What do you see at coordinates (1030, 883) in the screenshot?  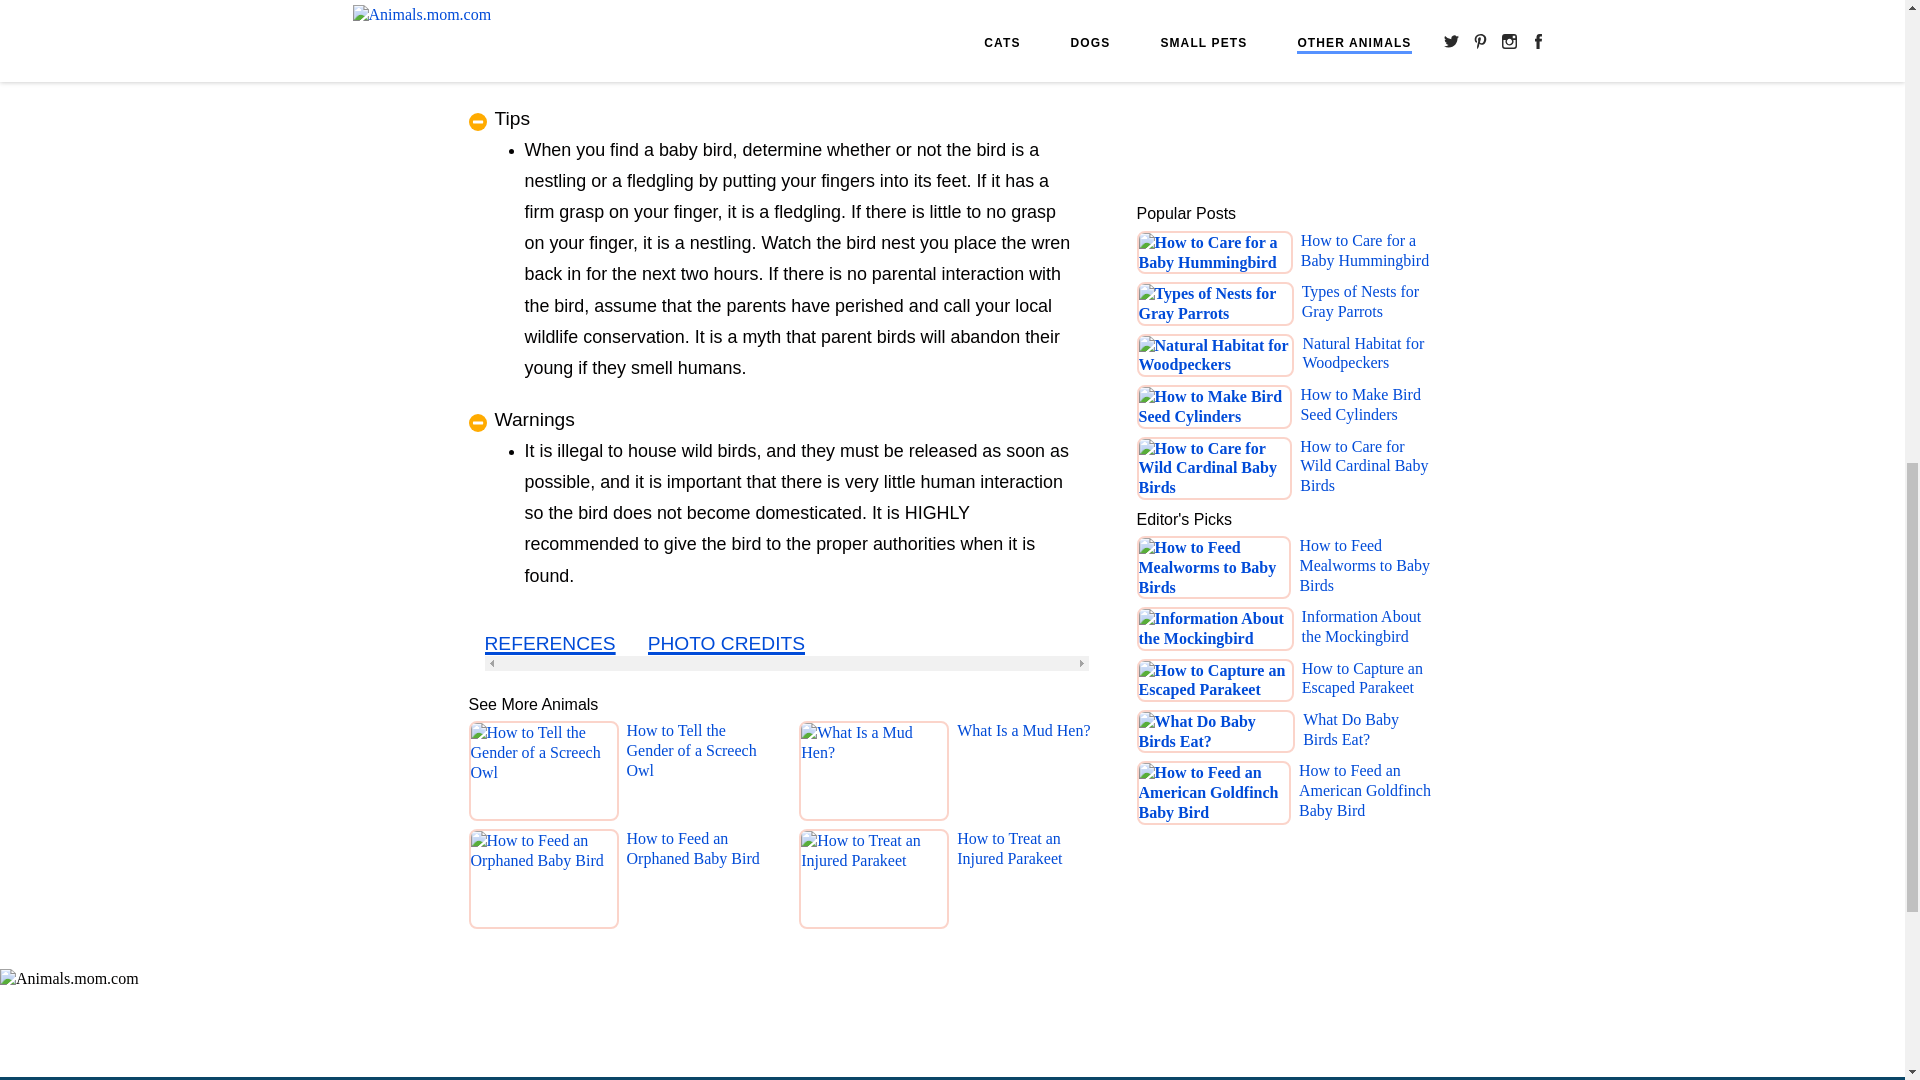 I see `How to Treat an Injured Parakeet` at bounding box center [1030, 883].